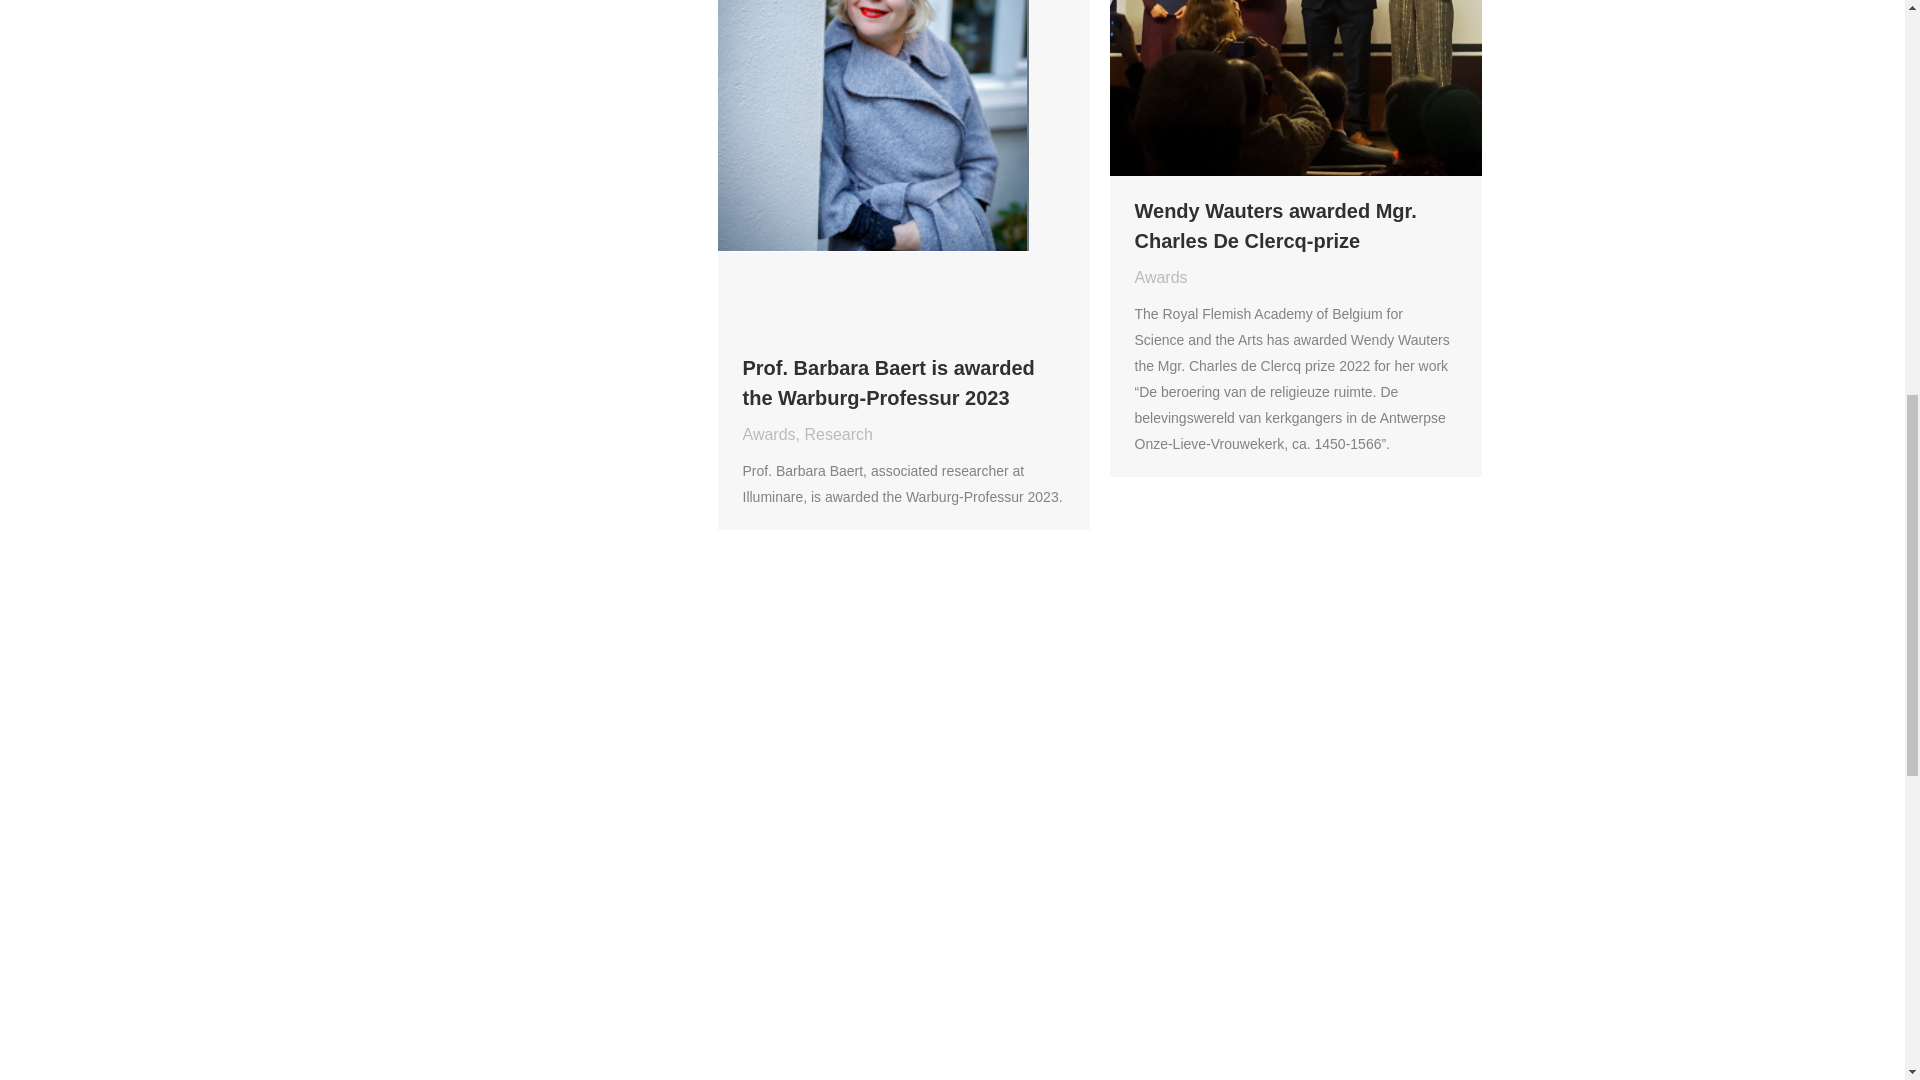  Describe the element at coordinates (1160, 277) in the screenshot. I see `Awards` at that location.